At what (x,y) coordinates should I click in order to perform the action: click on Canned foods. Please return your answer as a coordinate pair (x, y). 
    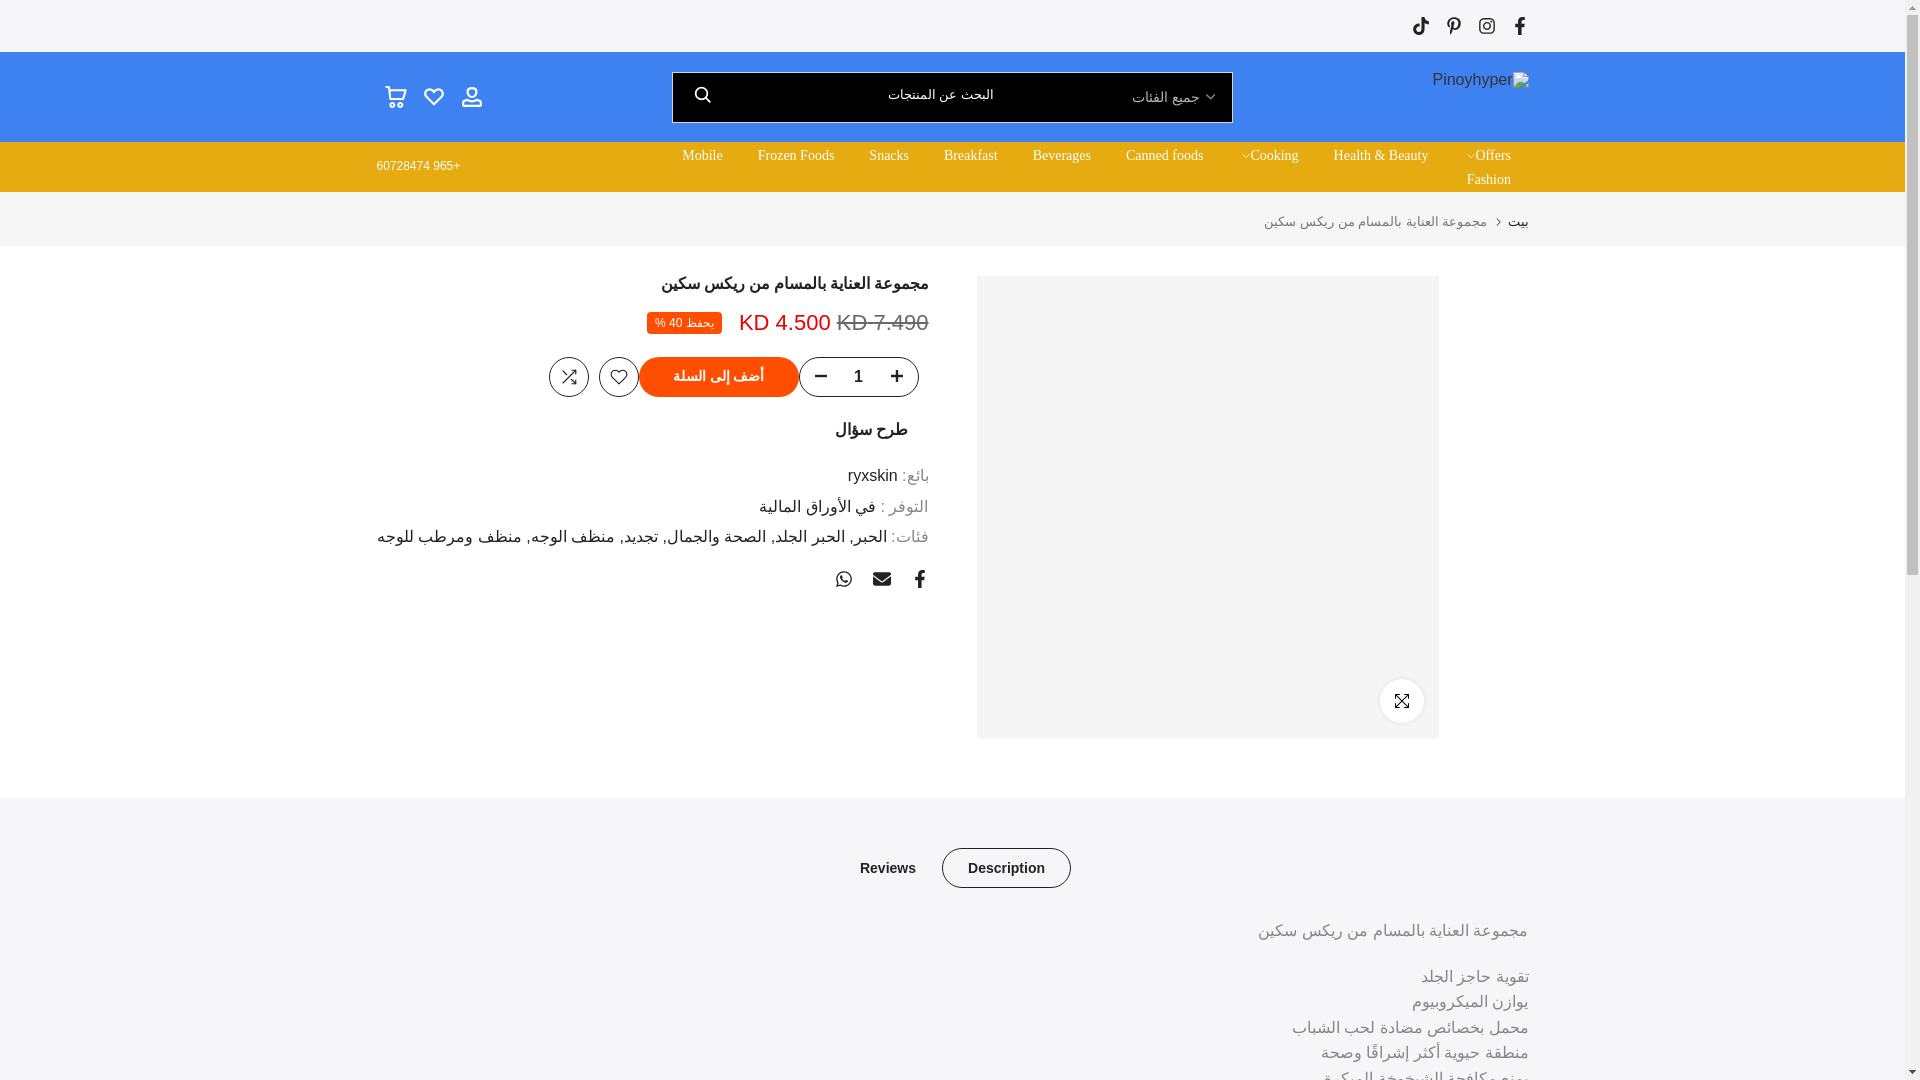
    Looking at the image, I should click on (1163, 156).